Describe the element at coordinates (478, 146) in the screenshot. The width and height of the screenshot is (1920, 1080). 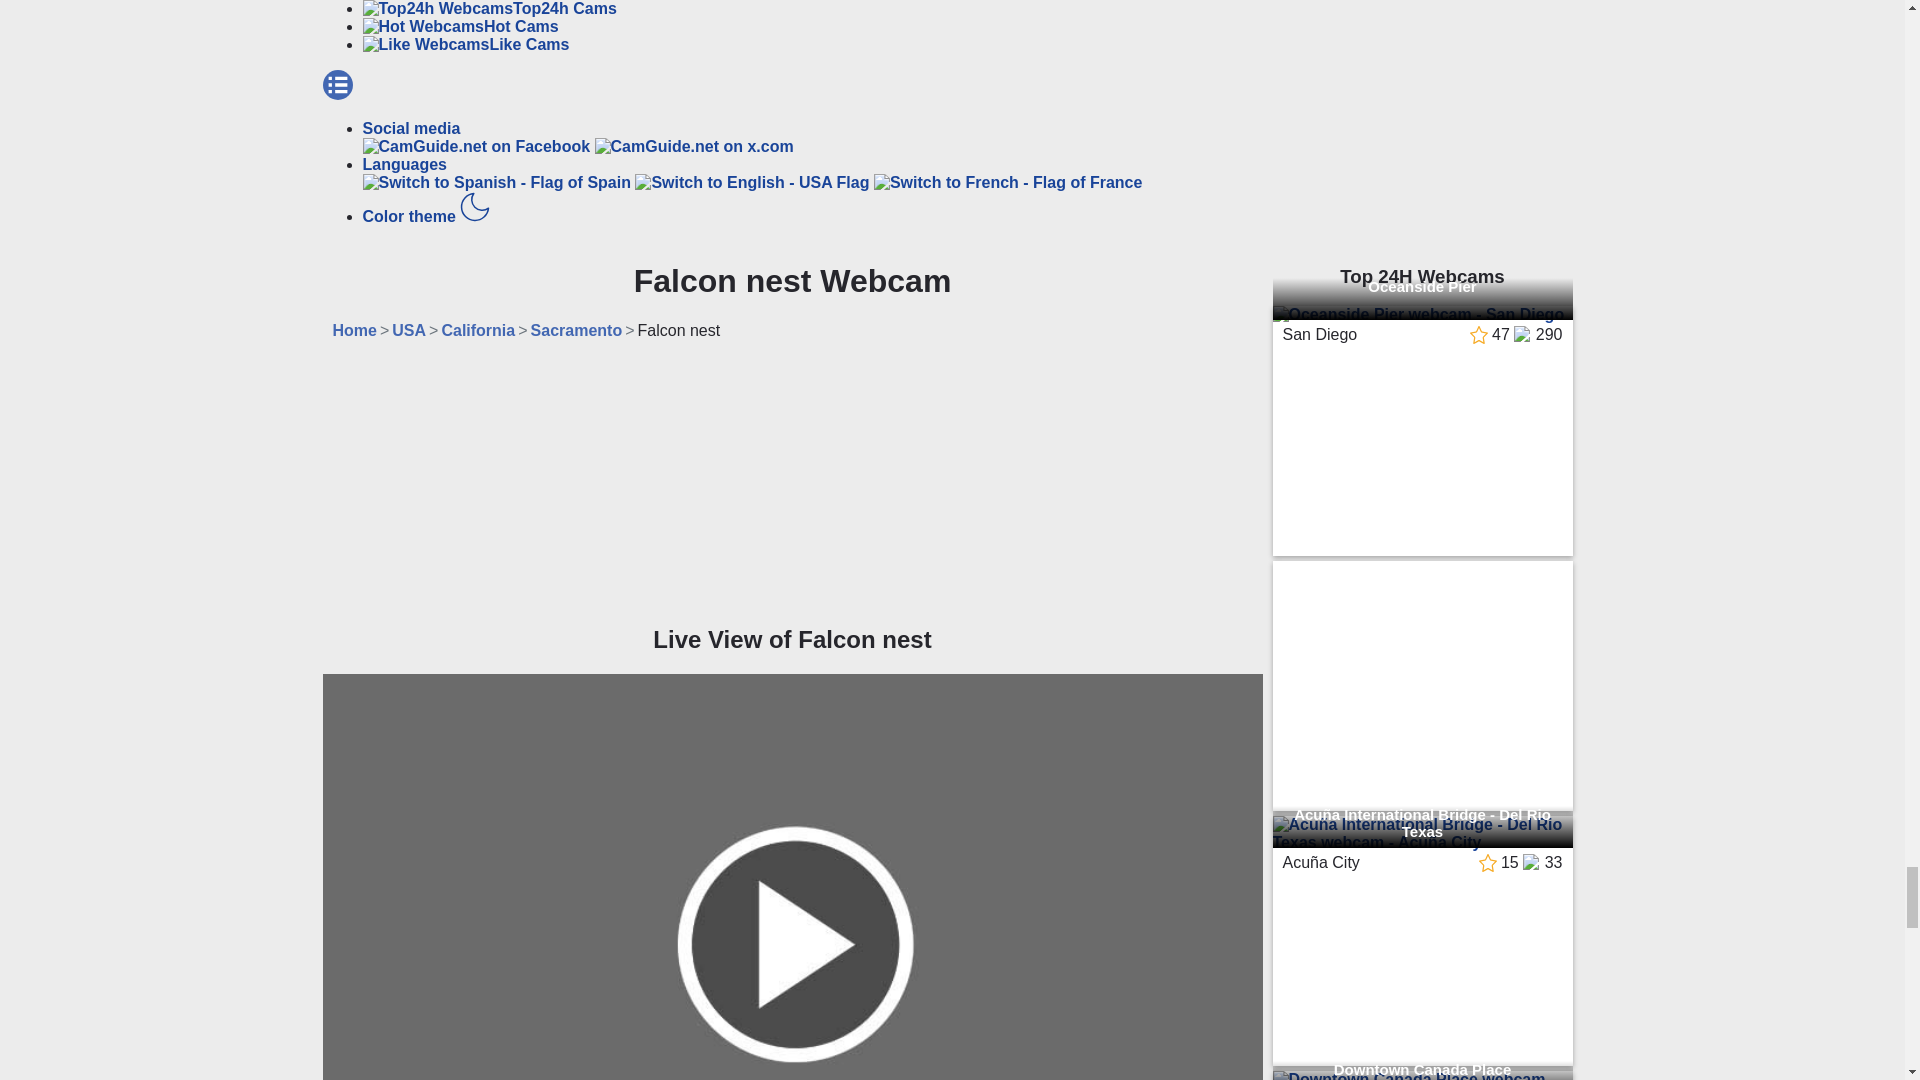
I see `Camguide.net on Facebook` at that location.